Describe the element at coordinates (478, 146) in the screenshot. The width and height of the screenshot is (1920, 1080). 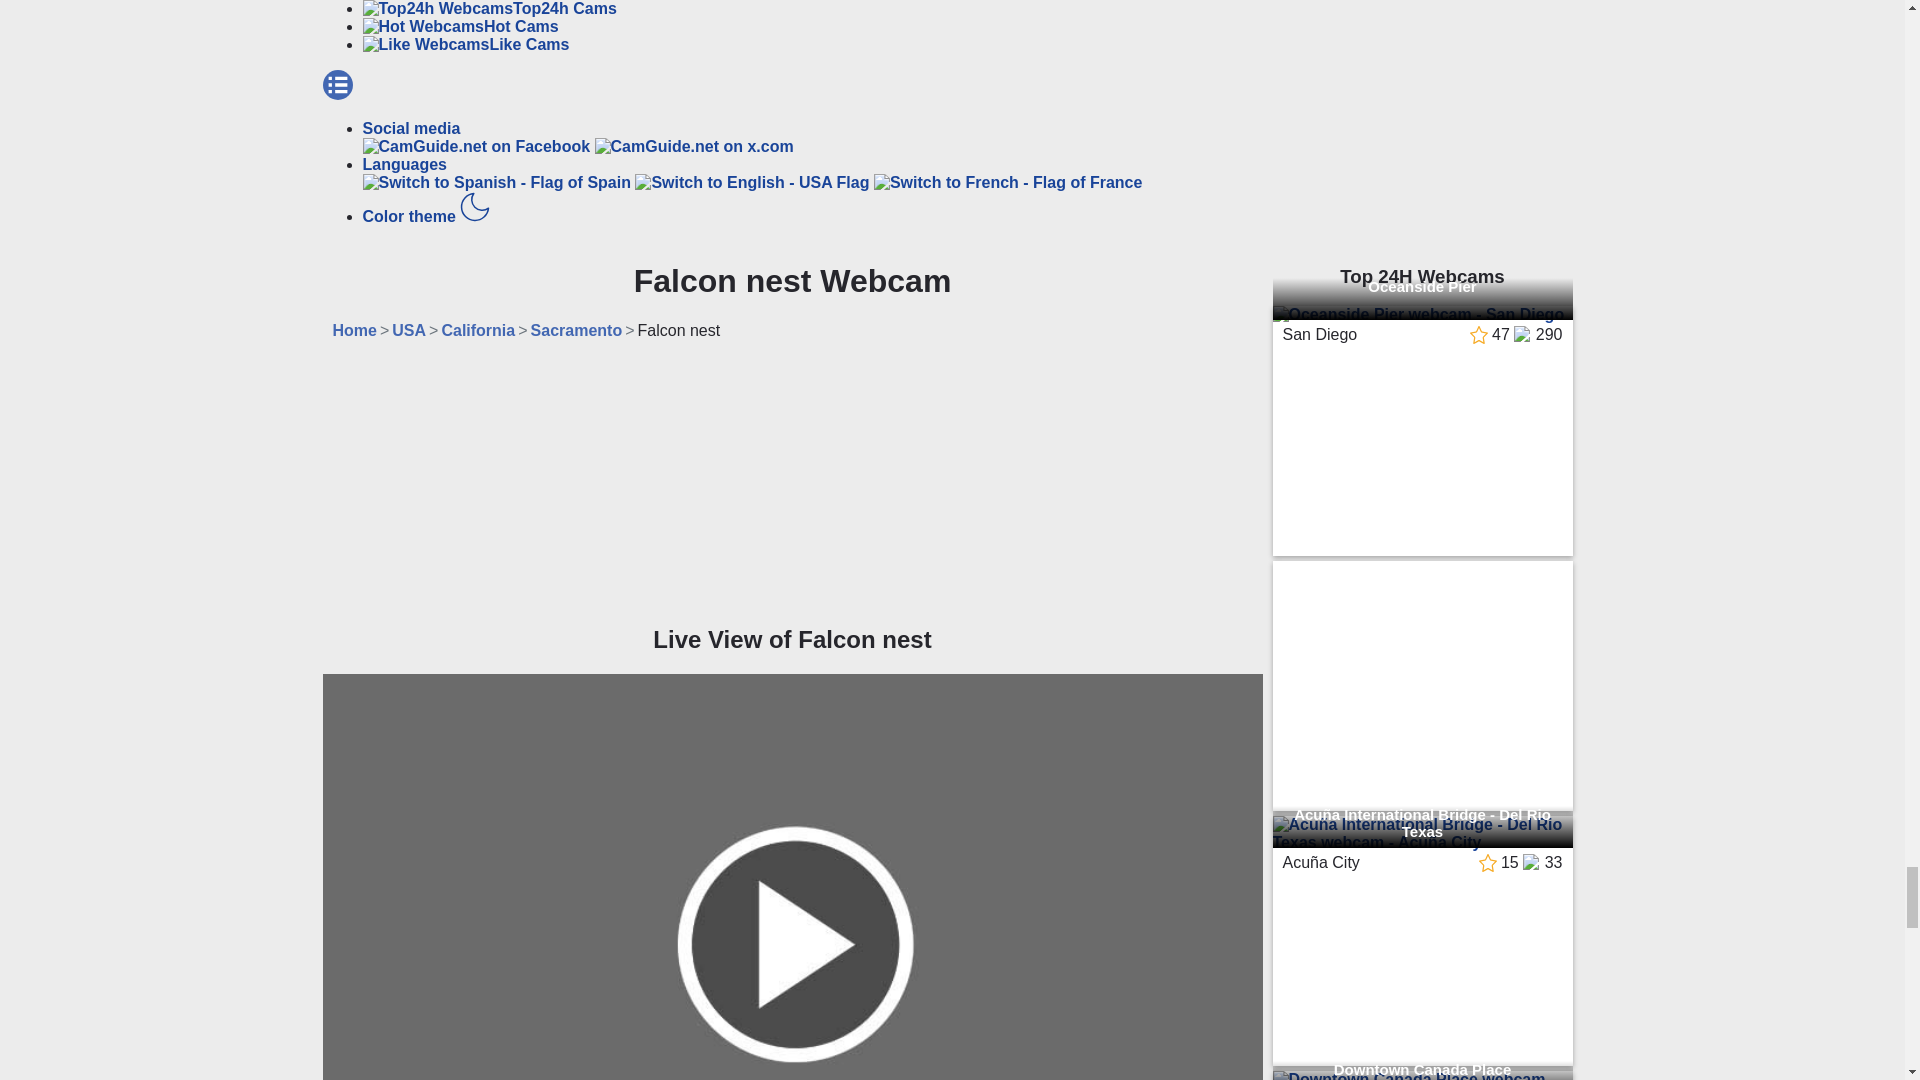
I see `Camguide.net on Facebook` at that location.